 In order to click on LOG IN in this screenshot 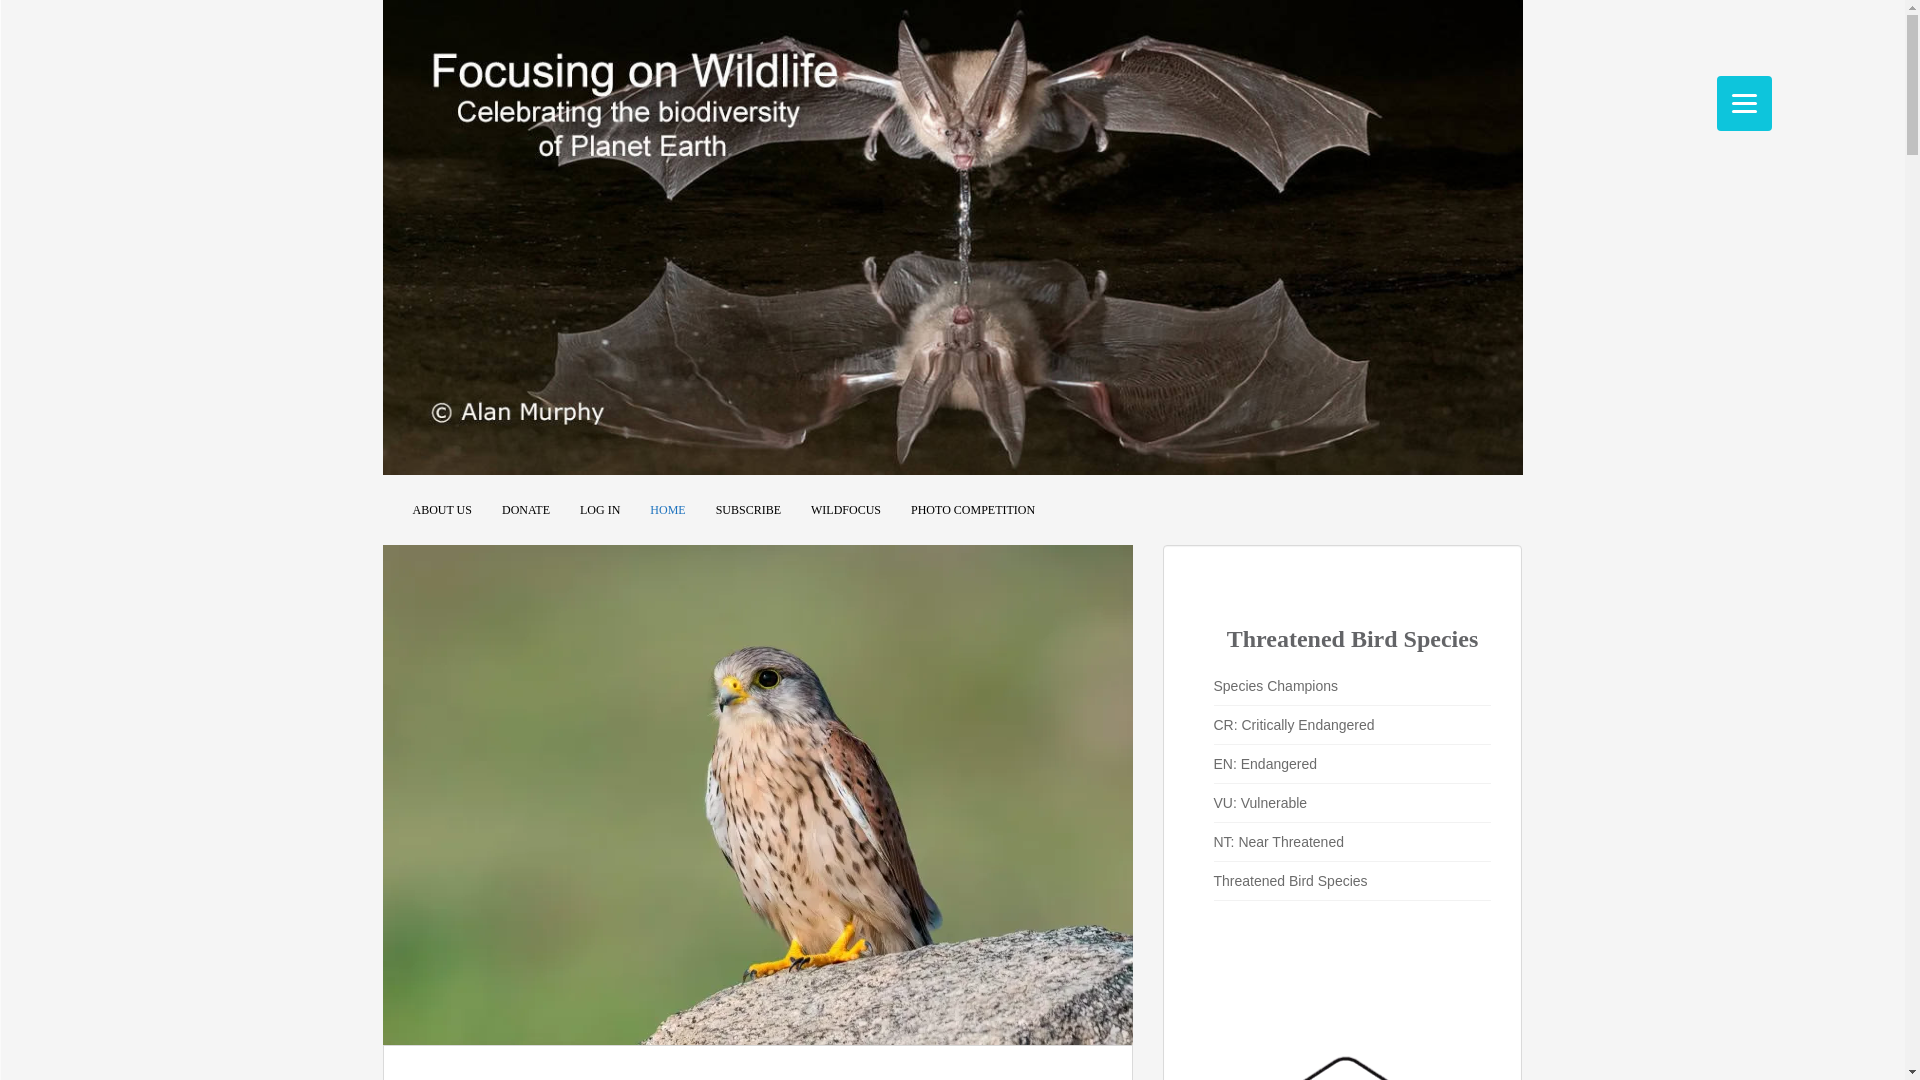, I will do `click(600, 510)`.